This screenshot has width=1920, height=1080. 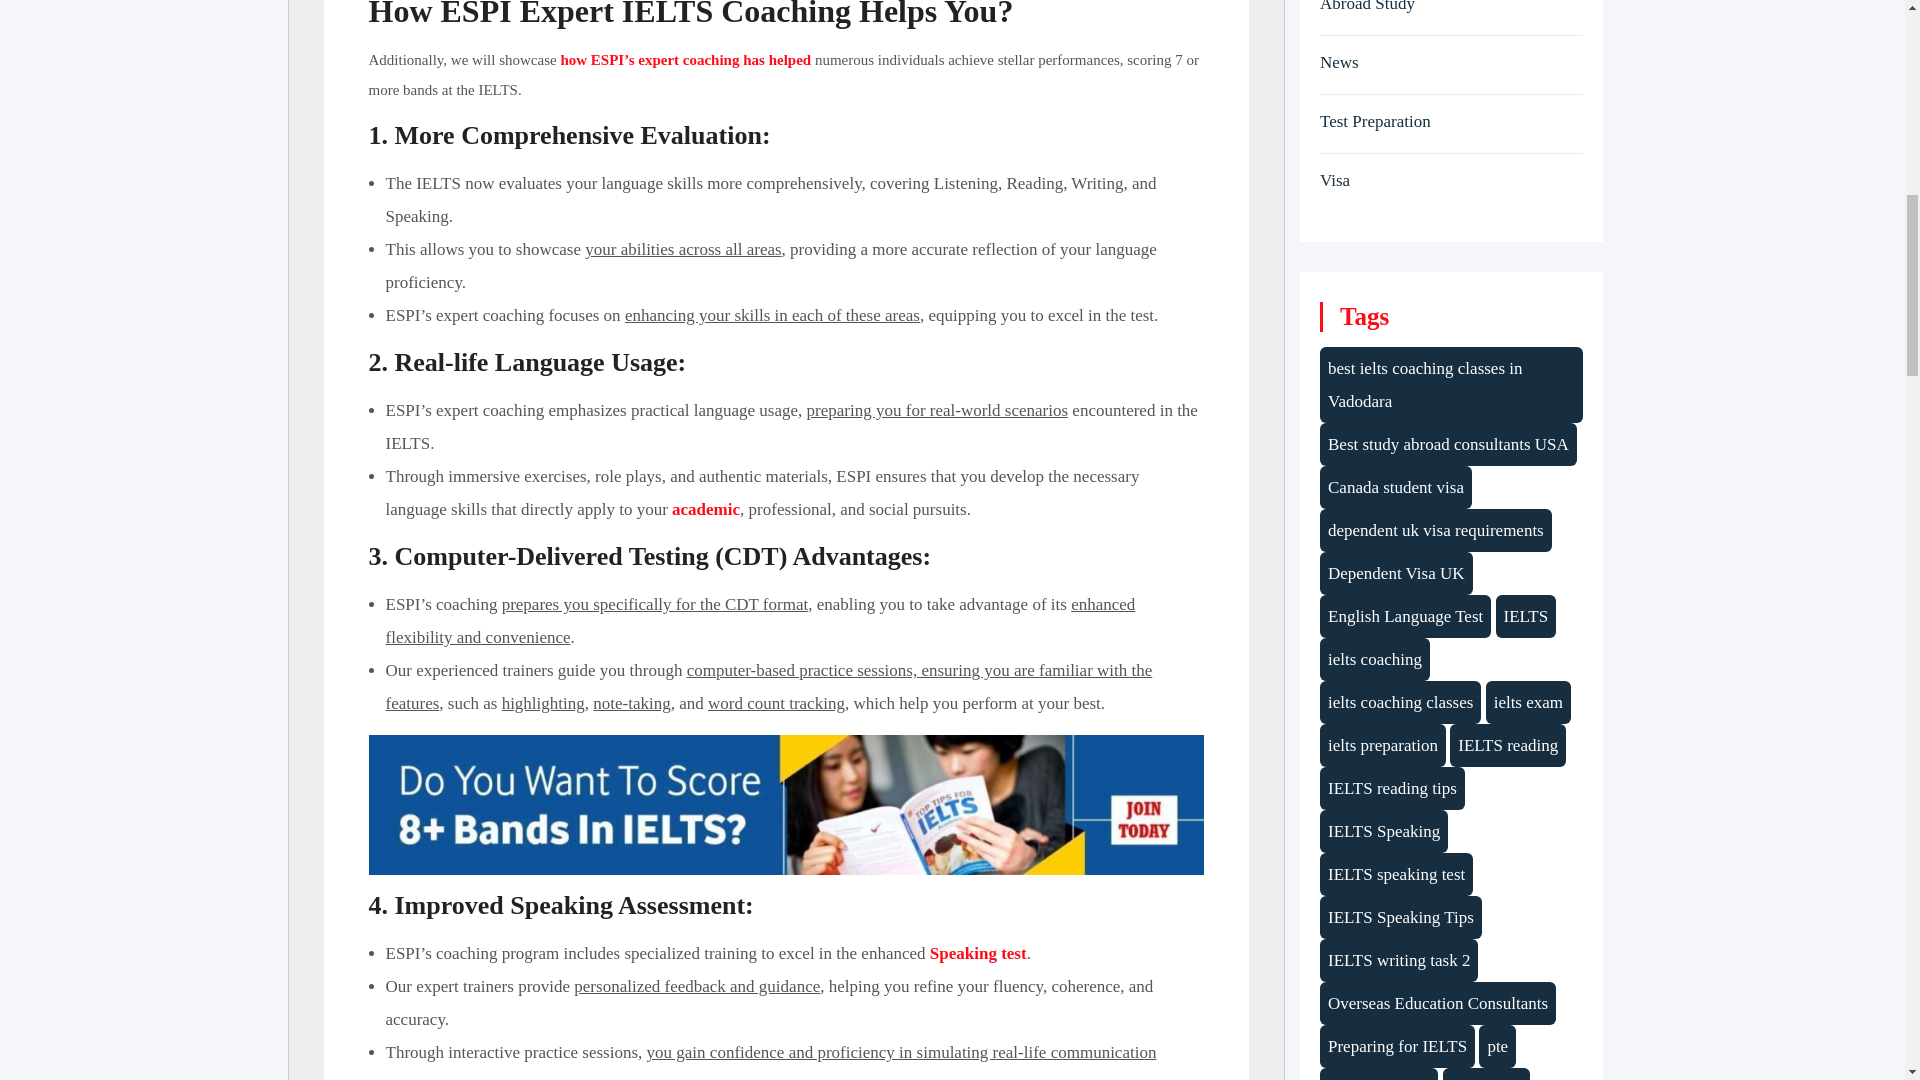 What do you see at coordinates (706, 510) in the screenshot?
I see `academic` at bounding box center [706, 510].